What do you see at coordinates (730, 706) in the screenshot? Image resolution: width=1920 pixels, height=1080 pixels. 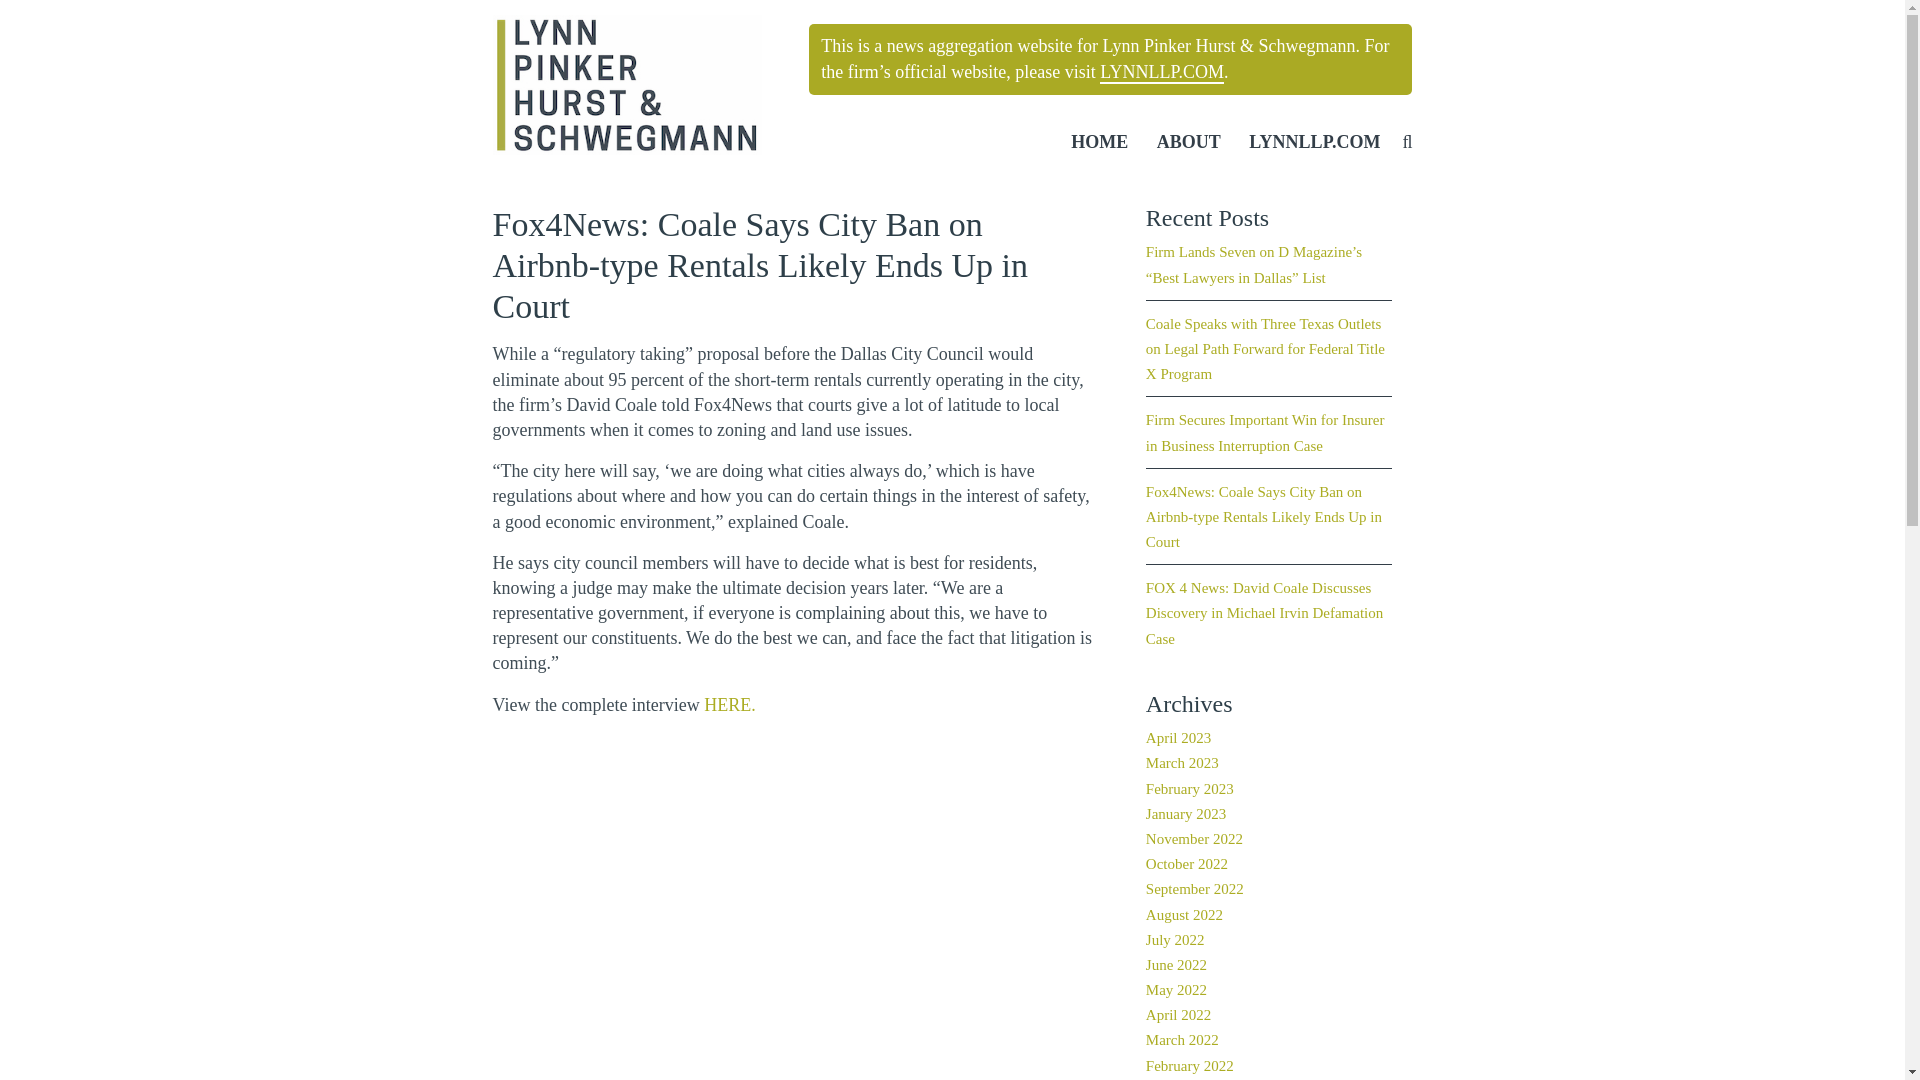 I see `HERE.` at bounding box center [730, 706].